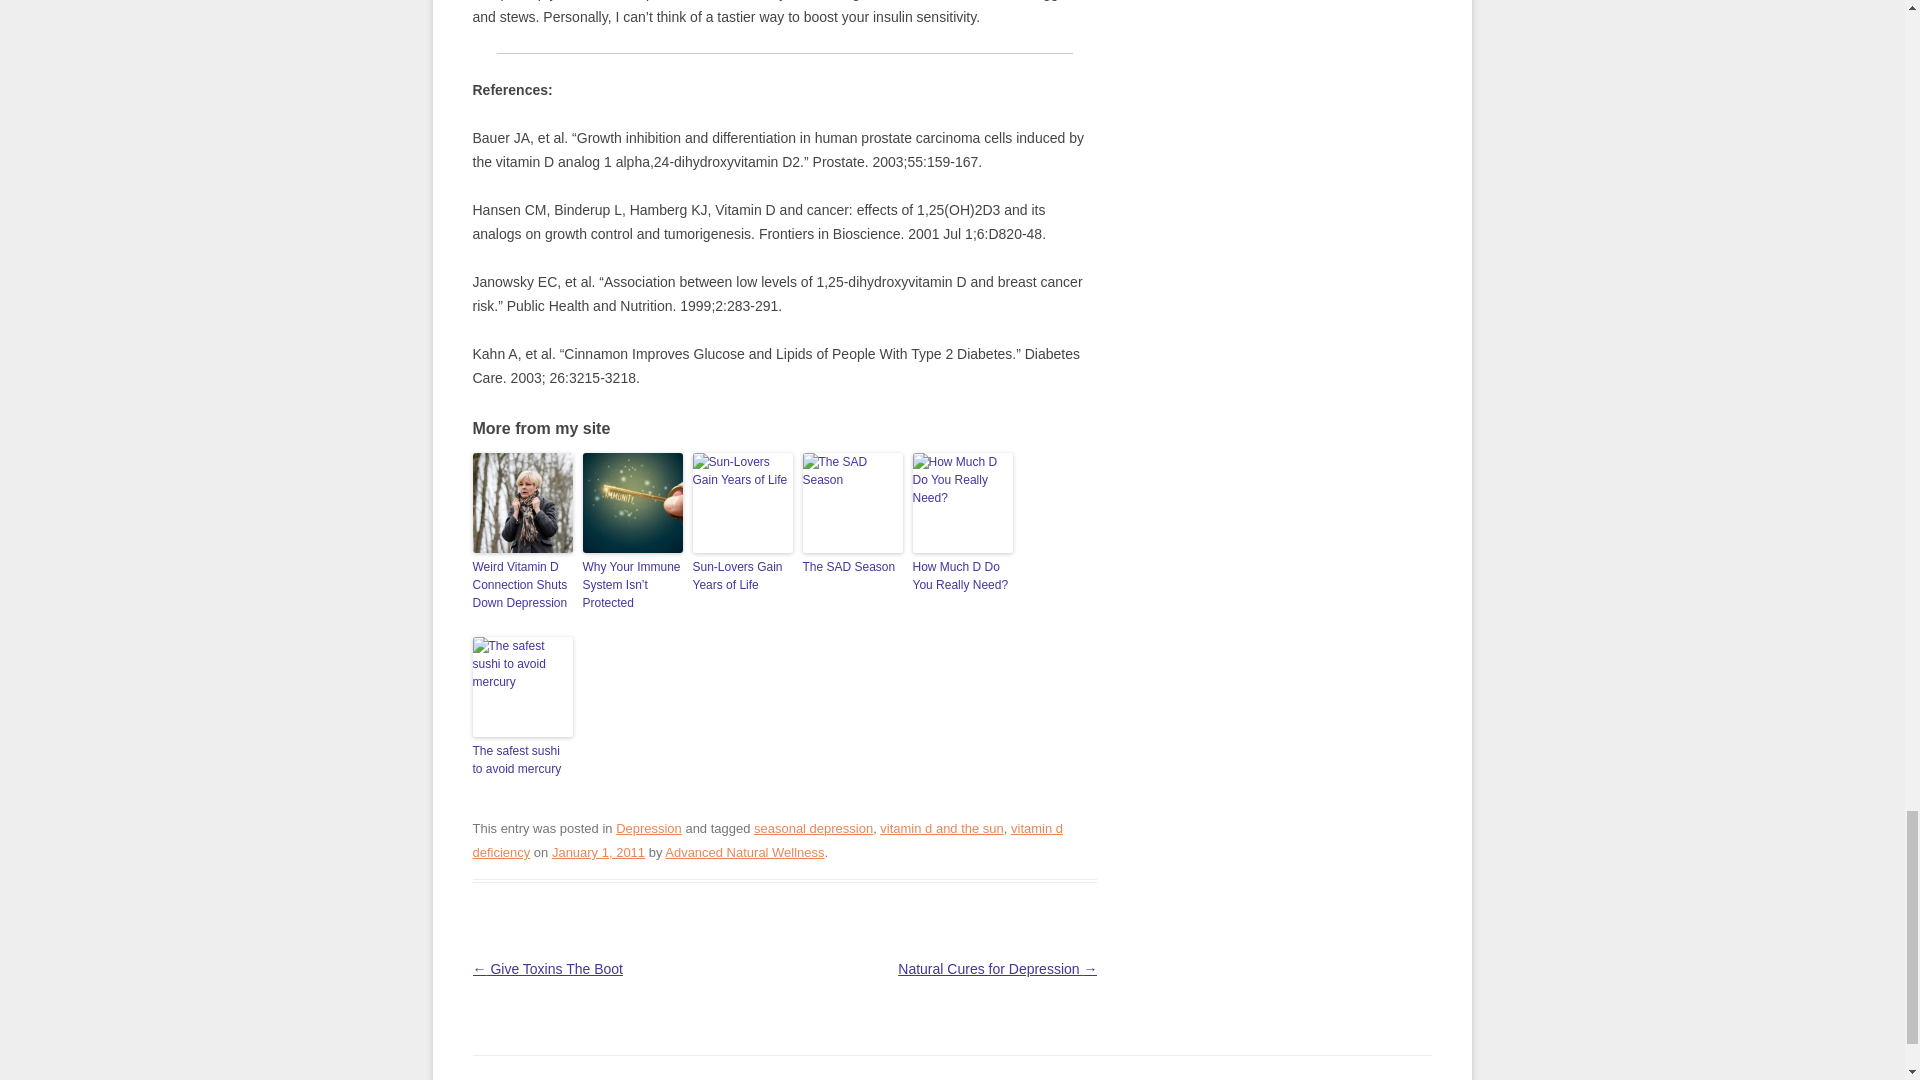  What do you see at coordinates (522, 585) in the screenshot?
I see `Weird Vitamin D Connection Shuts Down Depression` at bounding box center [522, 585].